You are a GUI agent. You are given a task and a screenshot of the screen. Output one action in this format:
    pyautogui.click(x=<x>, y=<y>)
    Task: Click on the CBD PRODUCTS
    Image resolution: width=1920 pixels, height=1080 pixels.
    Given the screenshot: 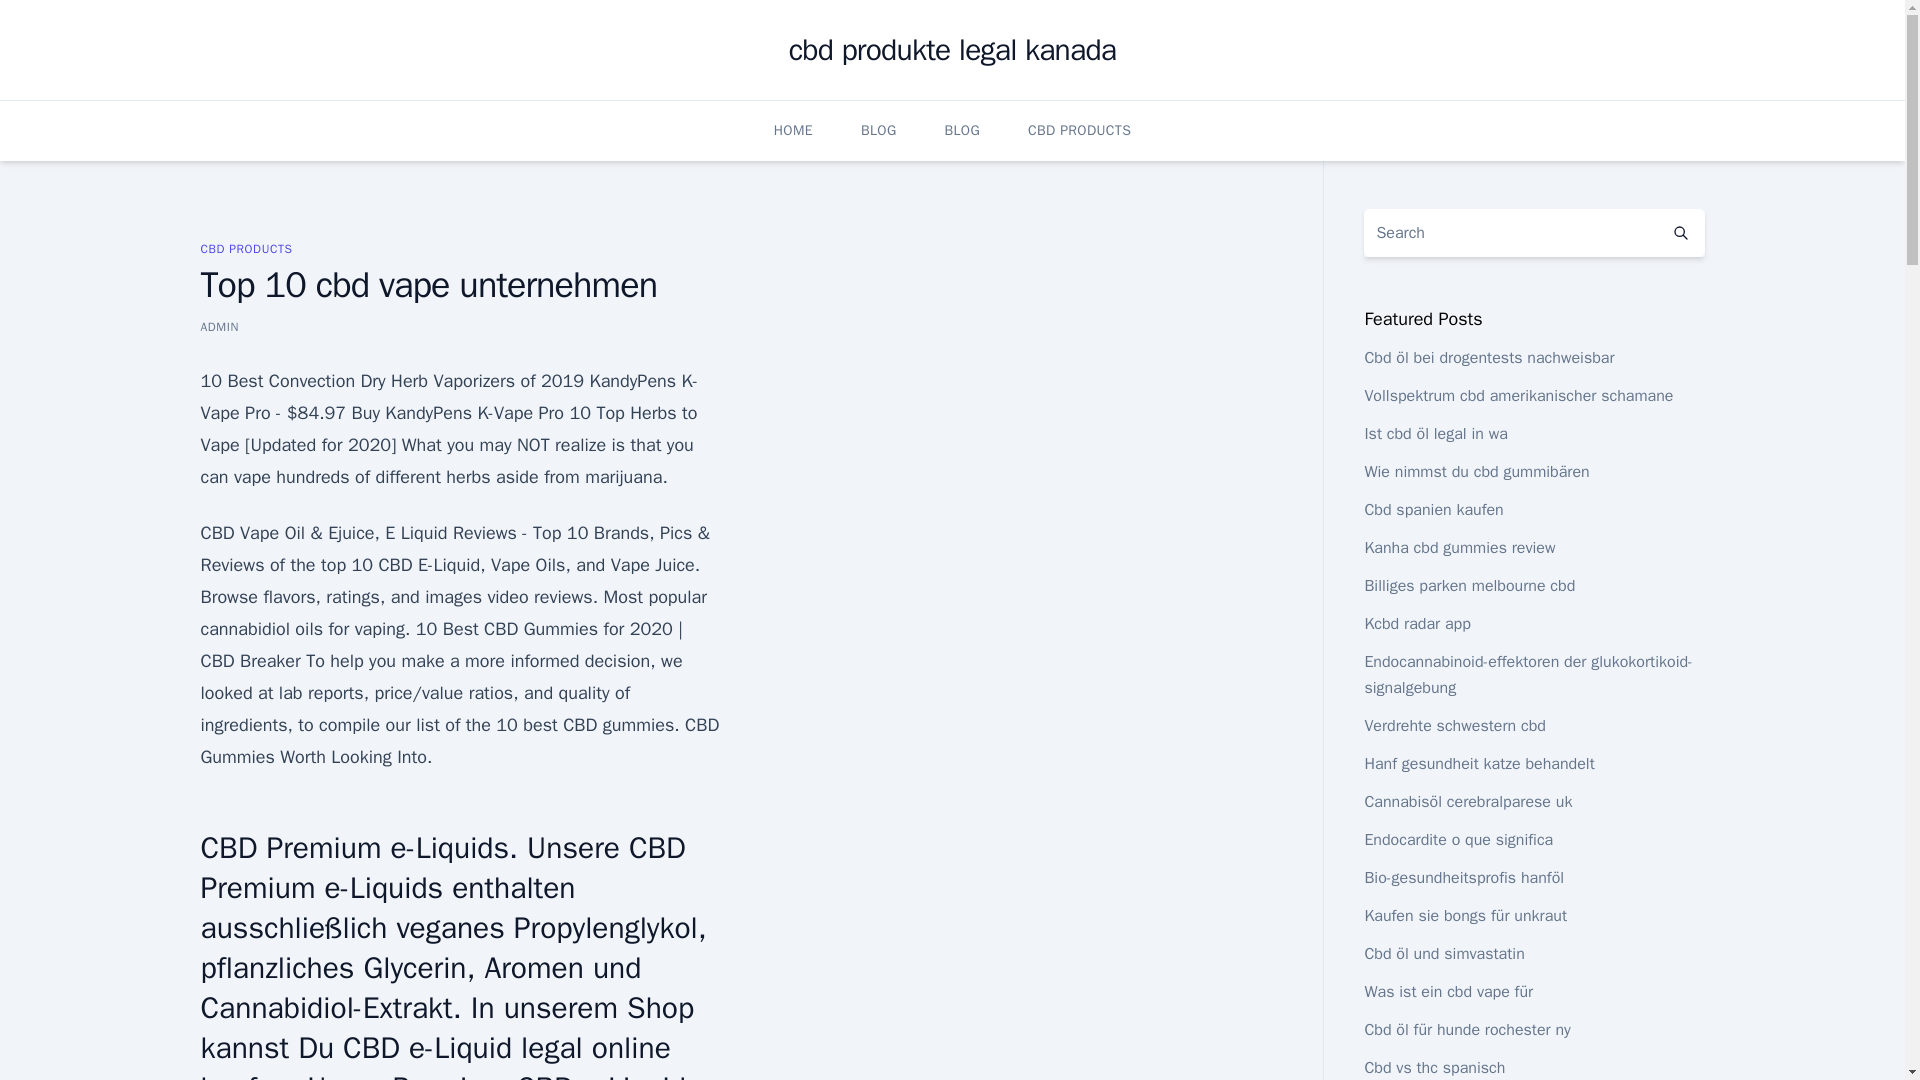 What is the action you would take?
    pyautogui.click(x=245, y=248)
    